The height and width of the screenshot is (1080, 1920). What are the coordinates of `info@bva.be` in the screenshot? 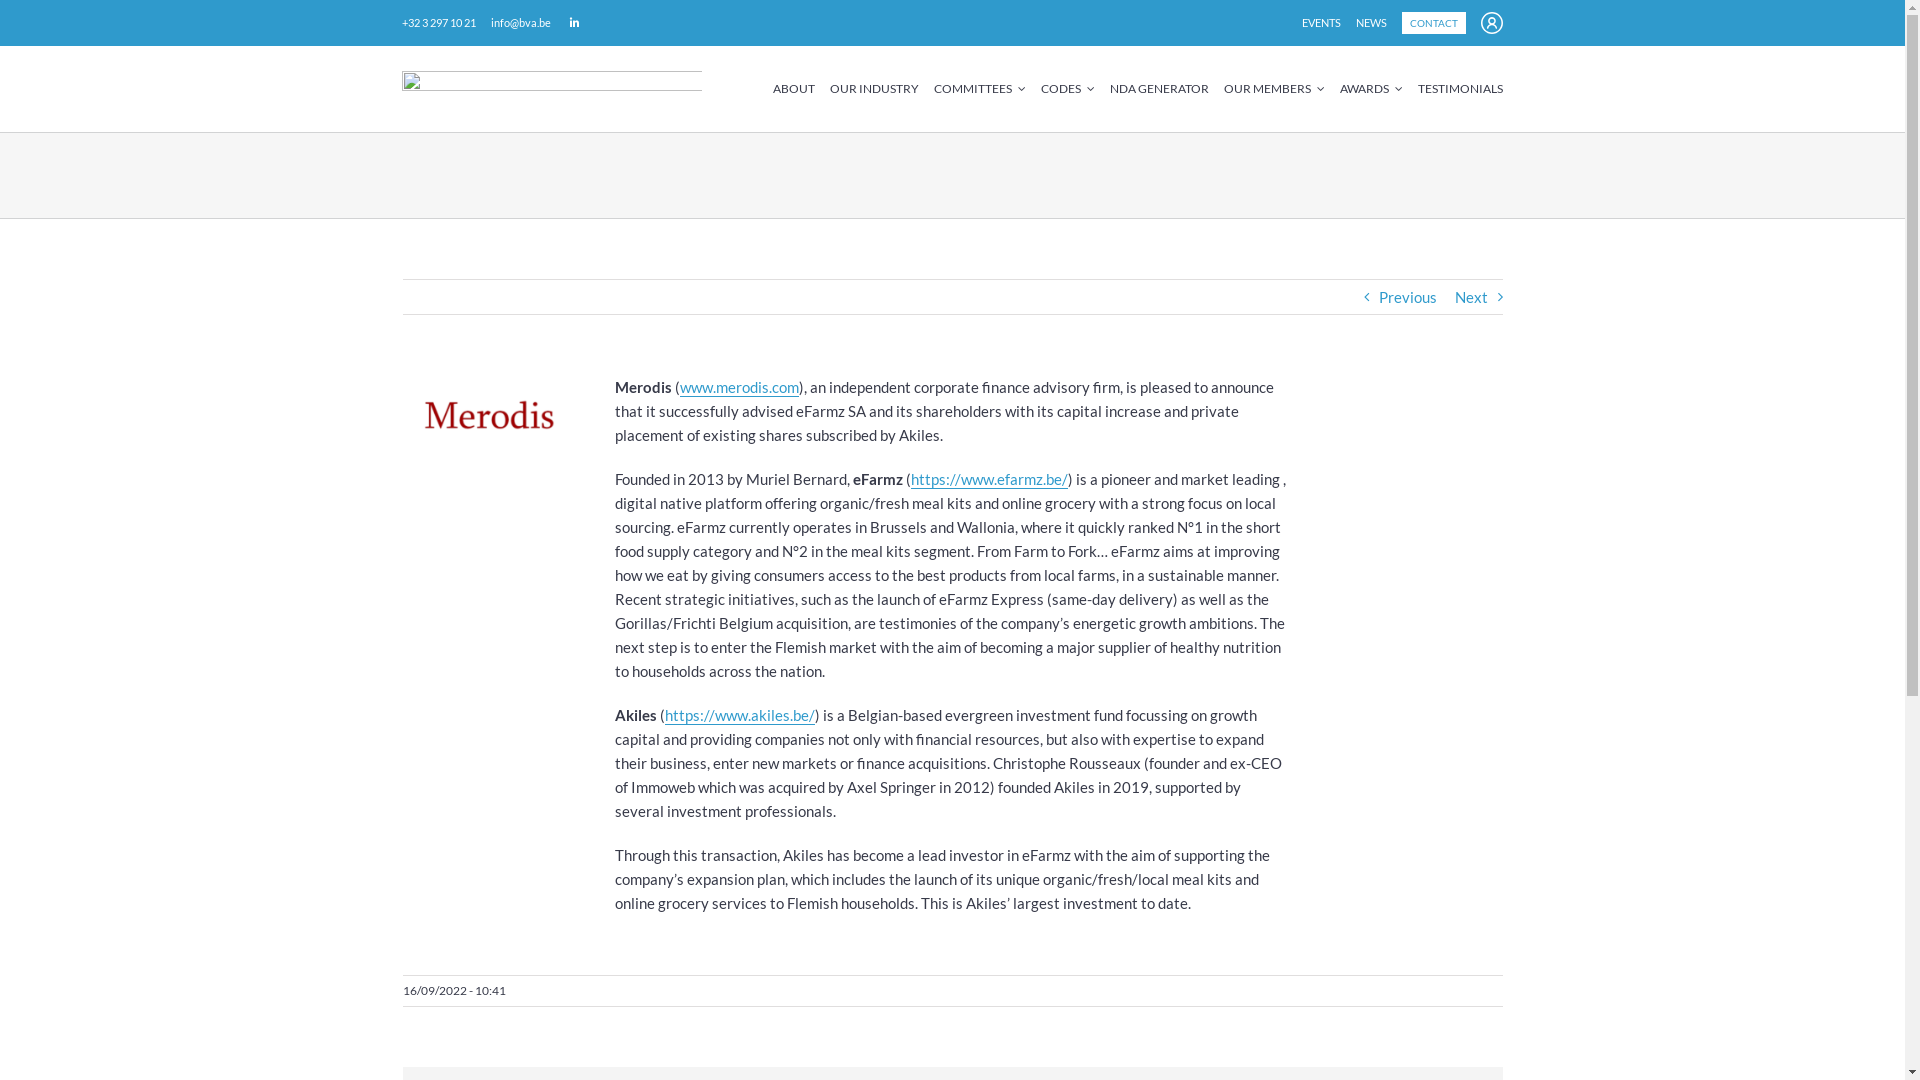 It's located at (521, 22).